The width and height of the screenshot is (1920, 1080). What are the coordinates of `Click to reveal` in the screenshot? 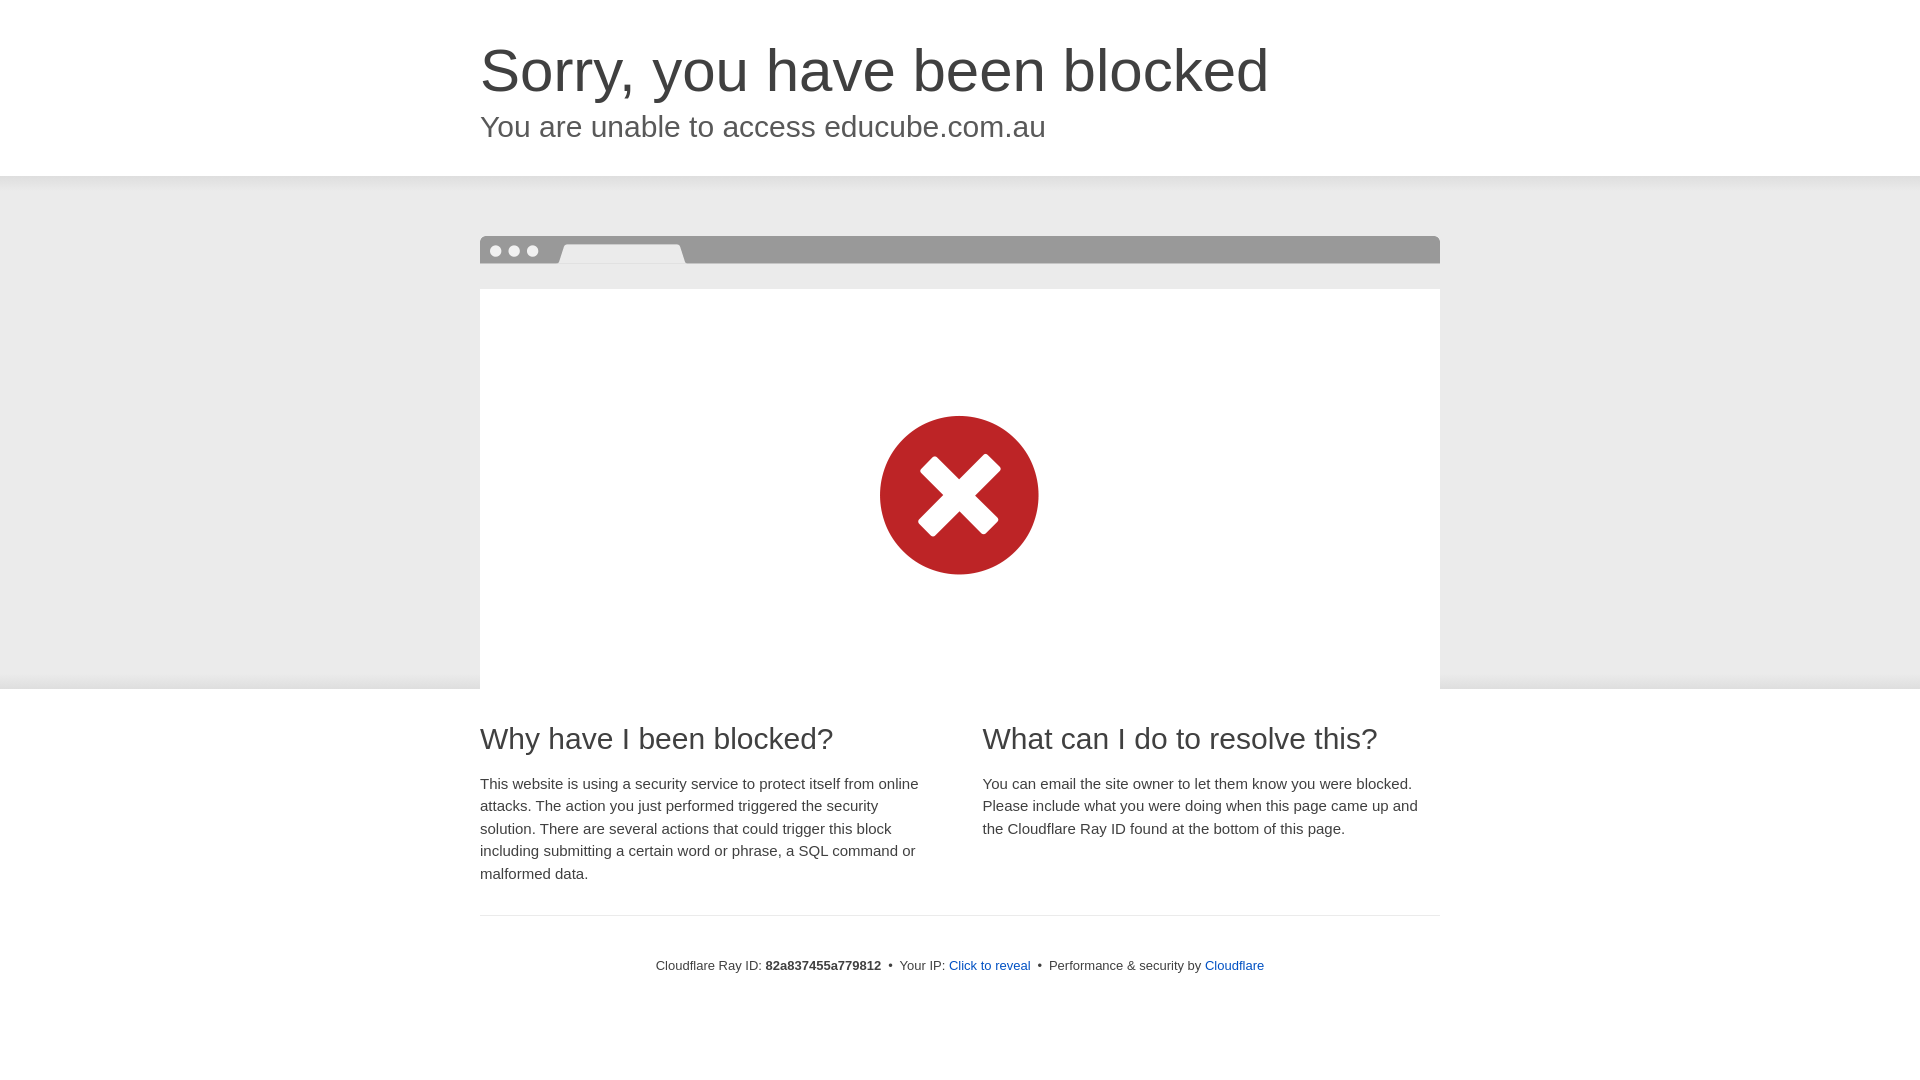 It's located at (990, 966).